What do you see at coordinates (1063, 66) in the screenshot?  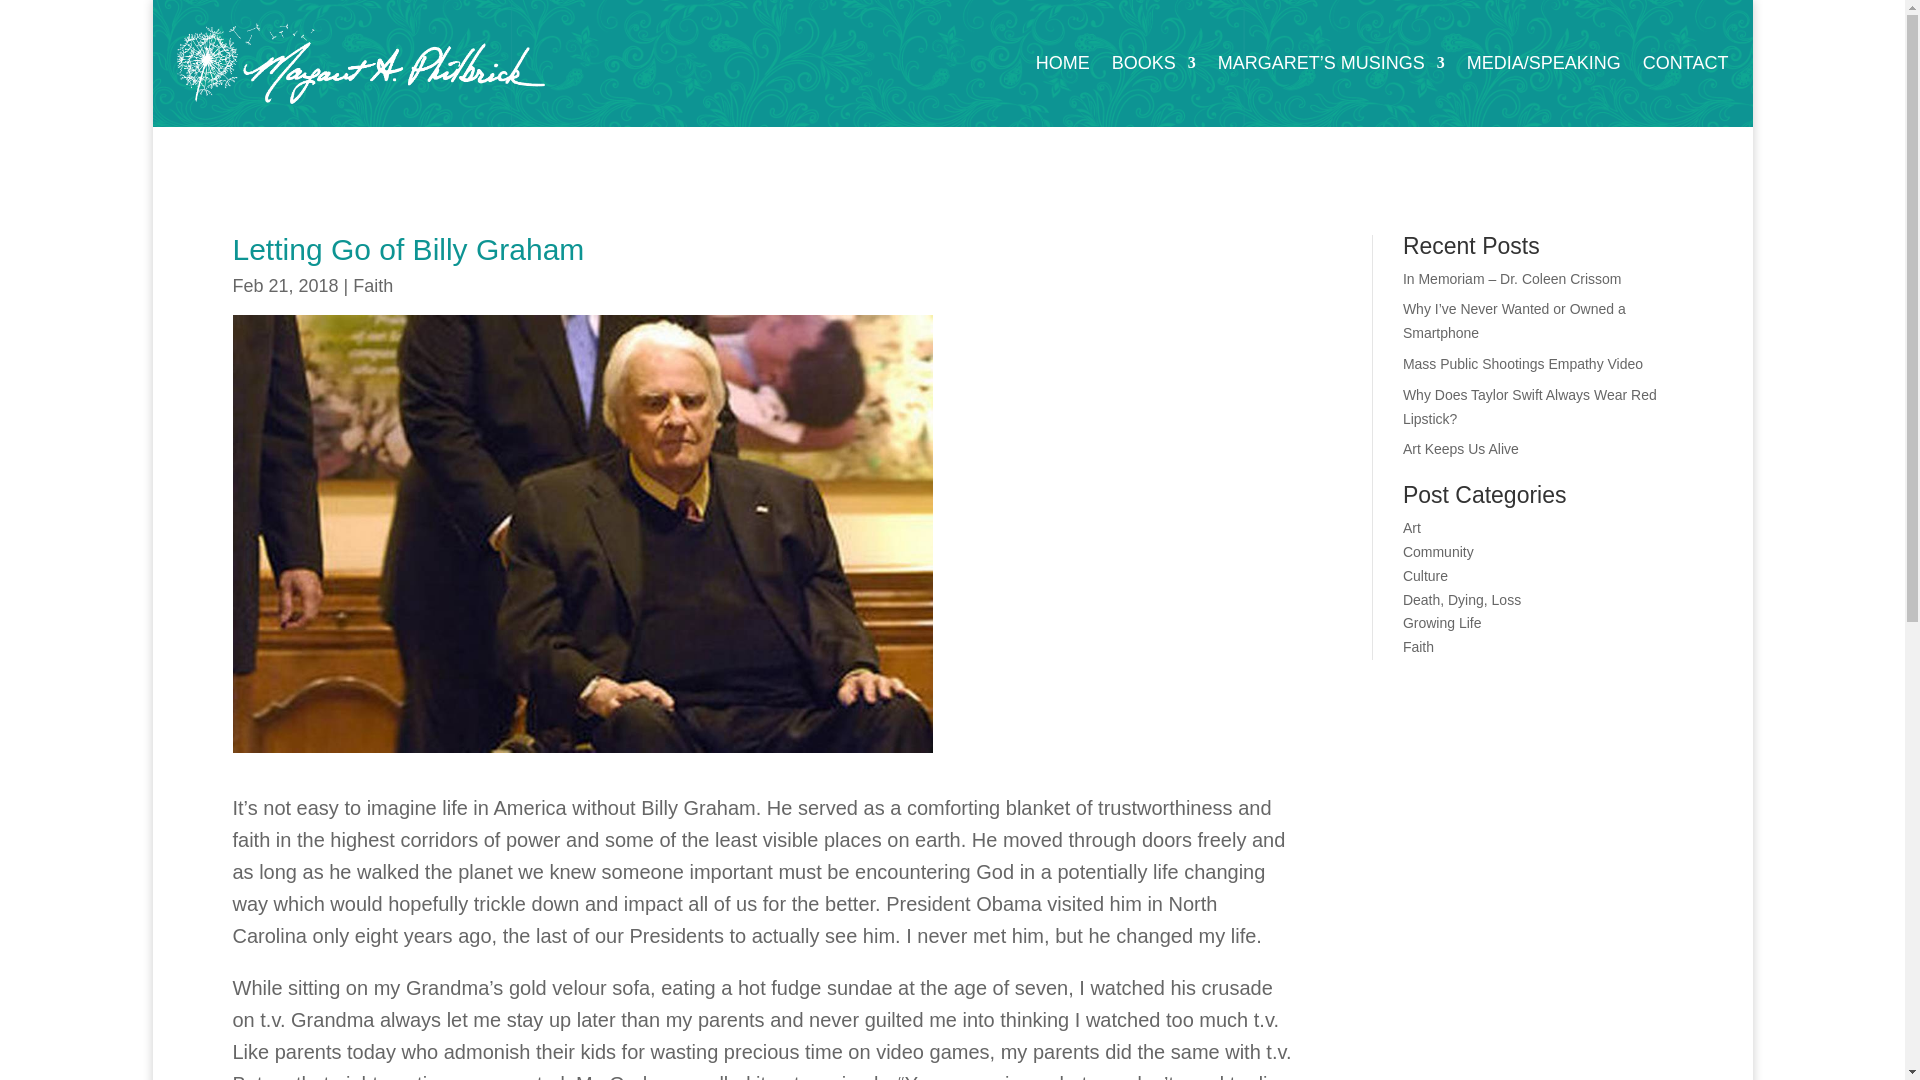 I see `HOME` at bounding box center [1063, 66].